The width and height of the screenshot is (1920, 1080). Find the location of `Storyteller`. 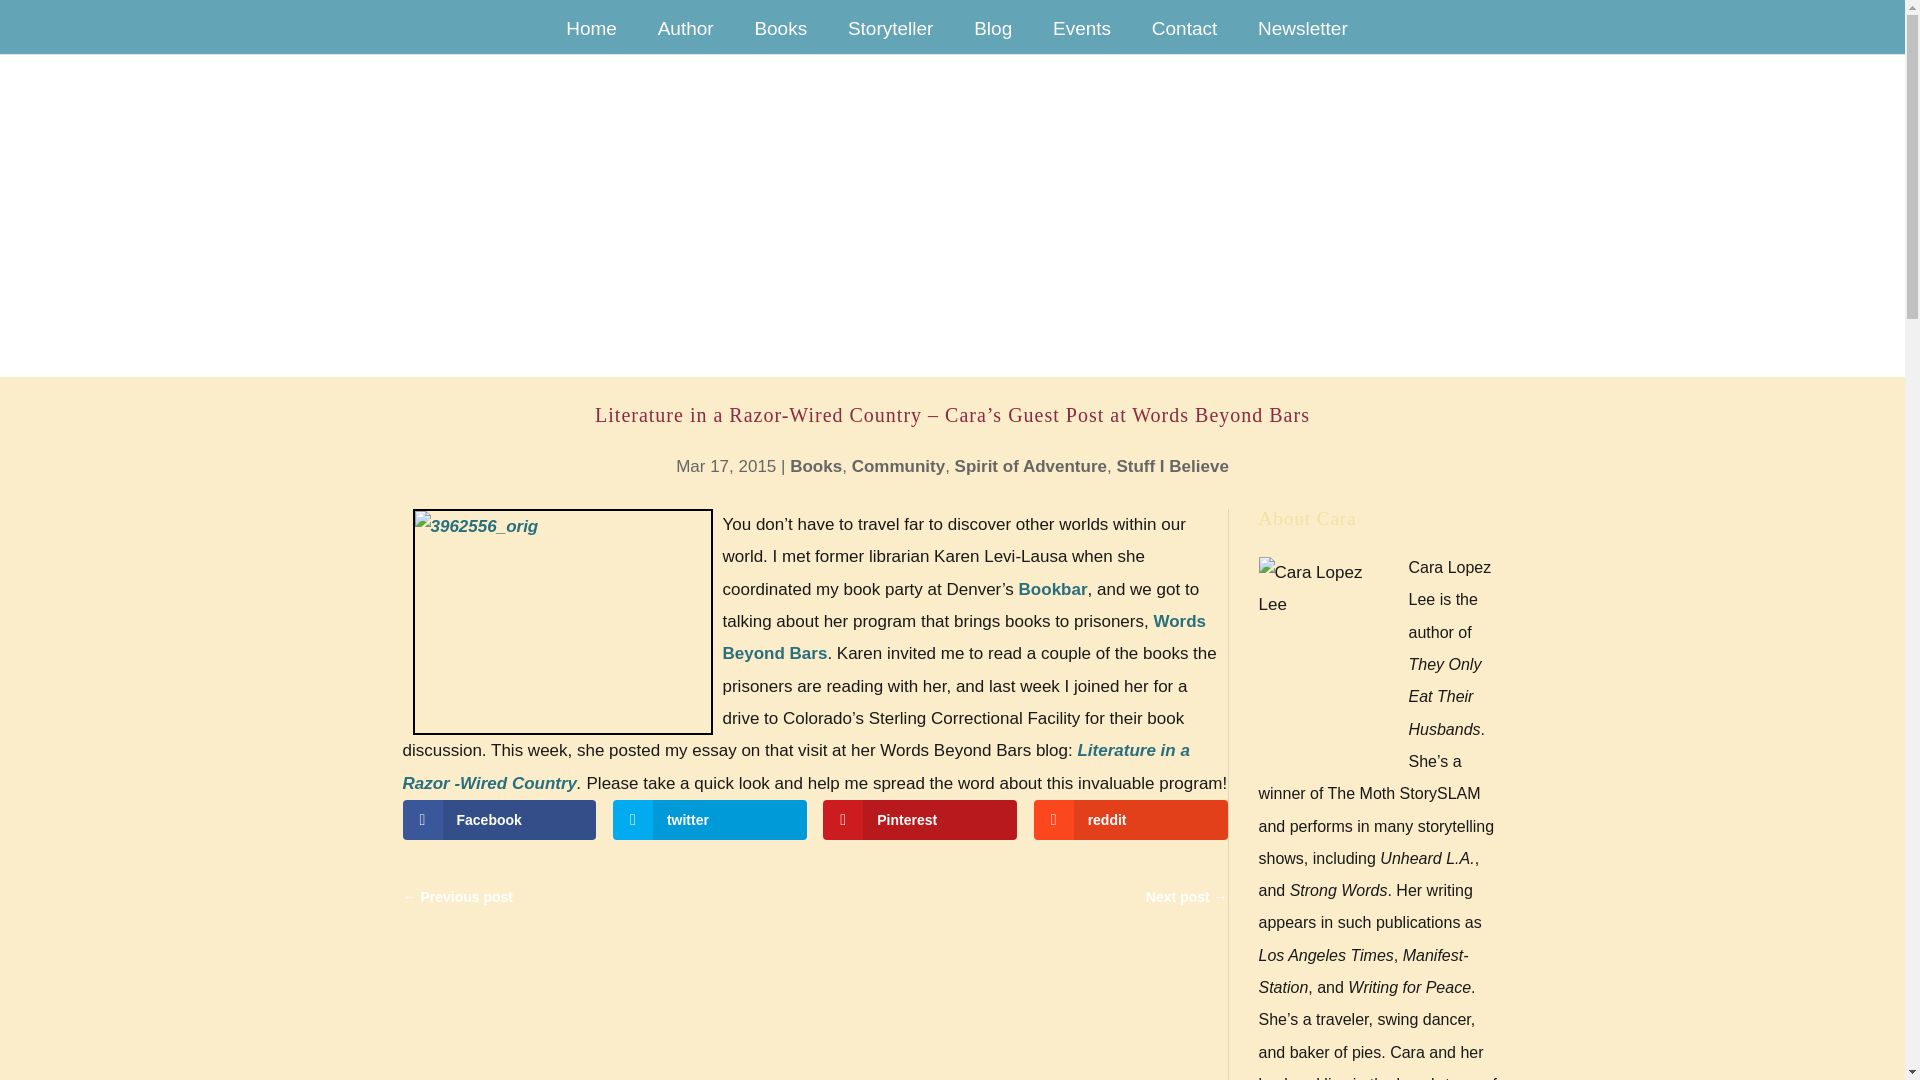

Storyteller is located at coordinates (890, 38).